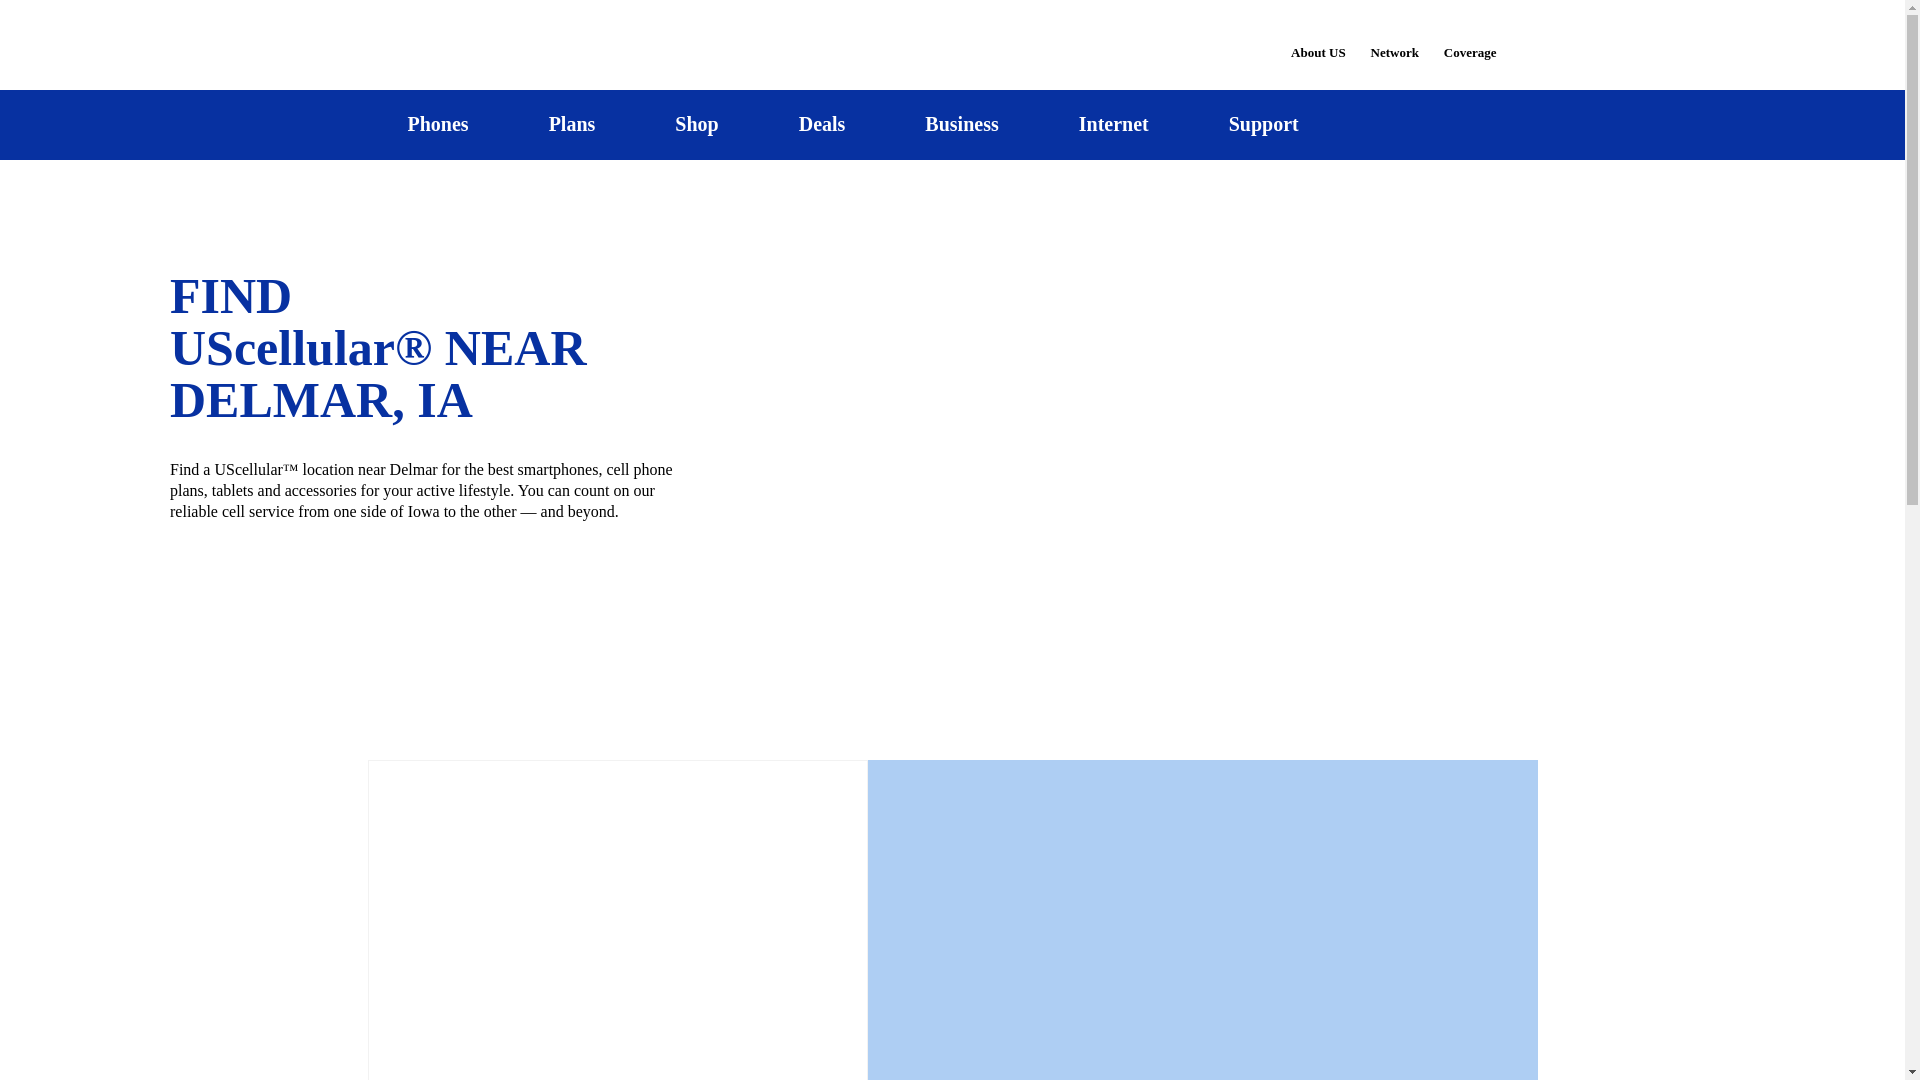 The width and height of the screenshot is (1920, 1080). Describe the element at coordinates (962, 124) in the screenshot. I see `Business` at that location.